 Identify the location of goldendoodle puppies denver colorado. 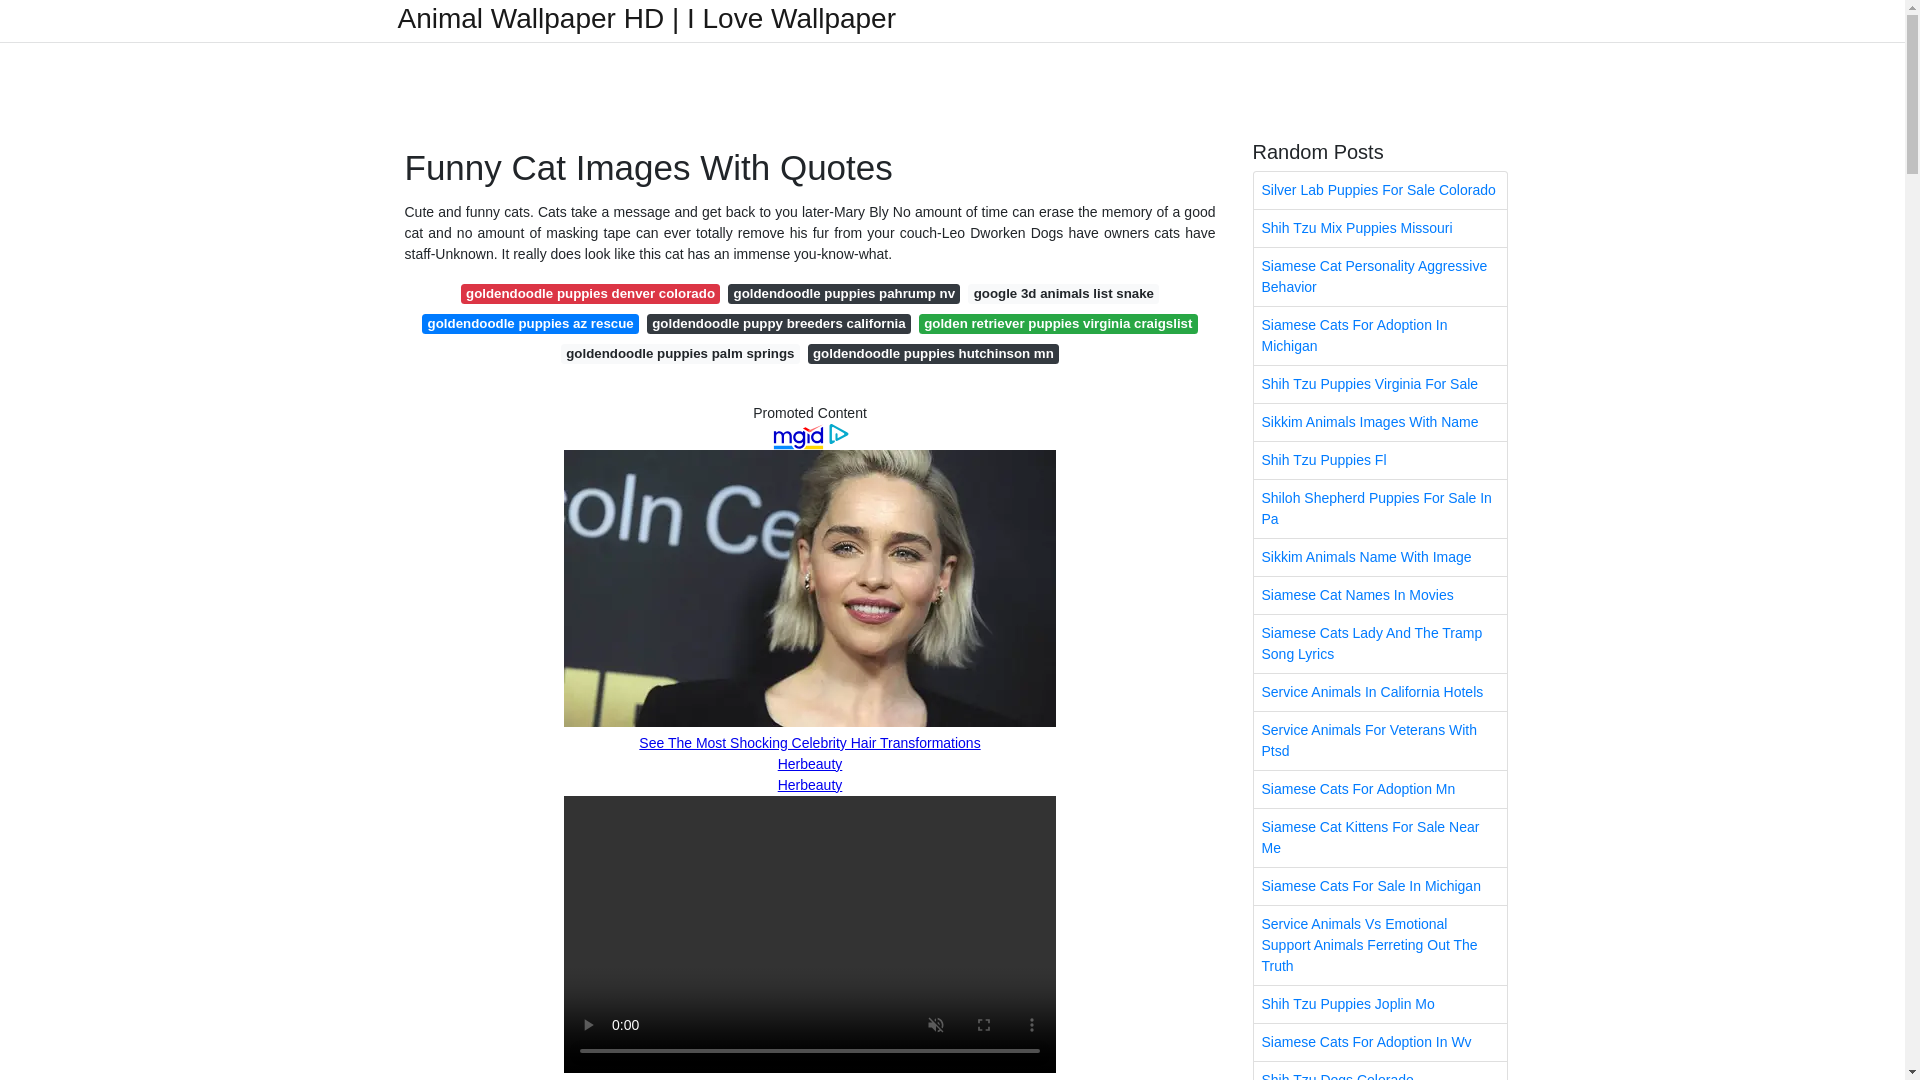
(590, 294).